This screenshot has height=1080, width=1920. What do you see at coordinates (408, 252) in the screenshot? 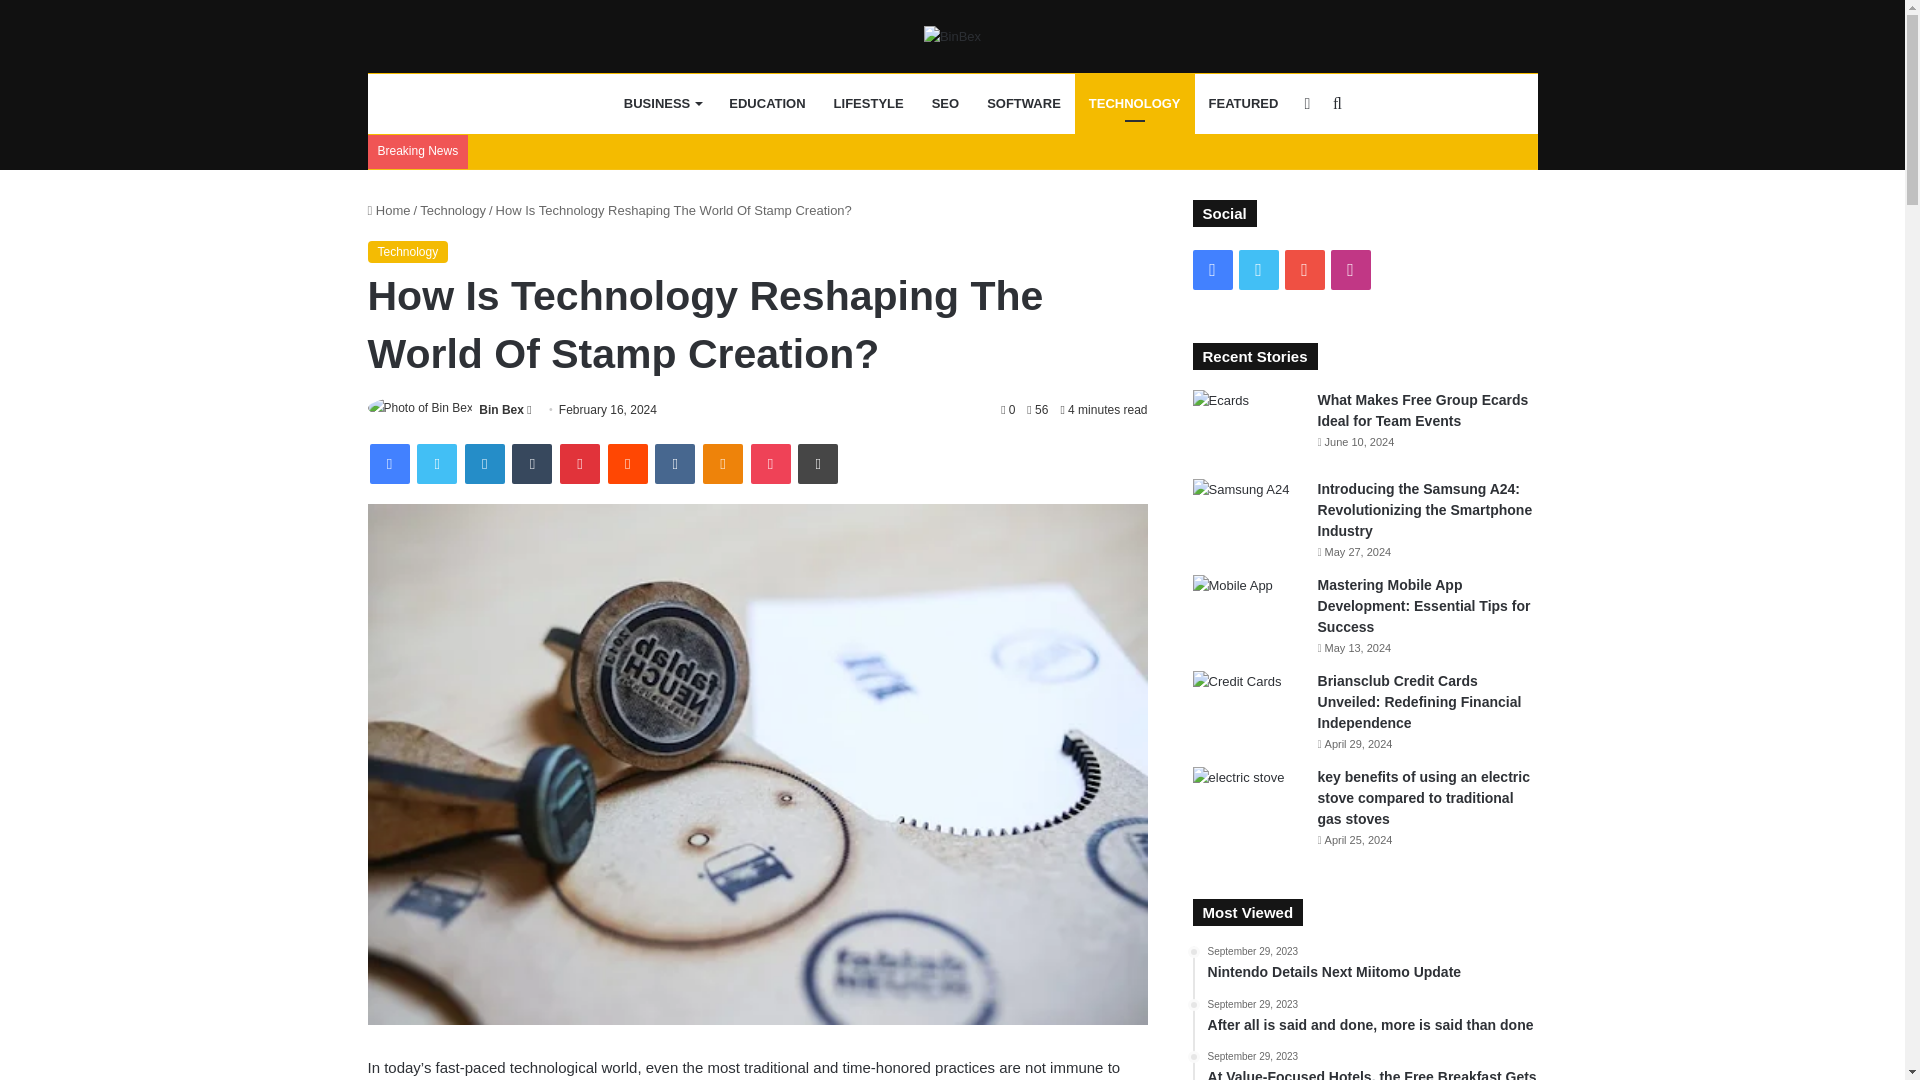
I see `Technology` at bounding box center [408, 252].